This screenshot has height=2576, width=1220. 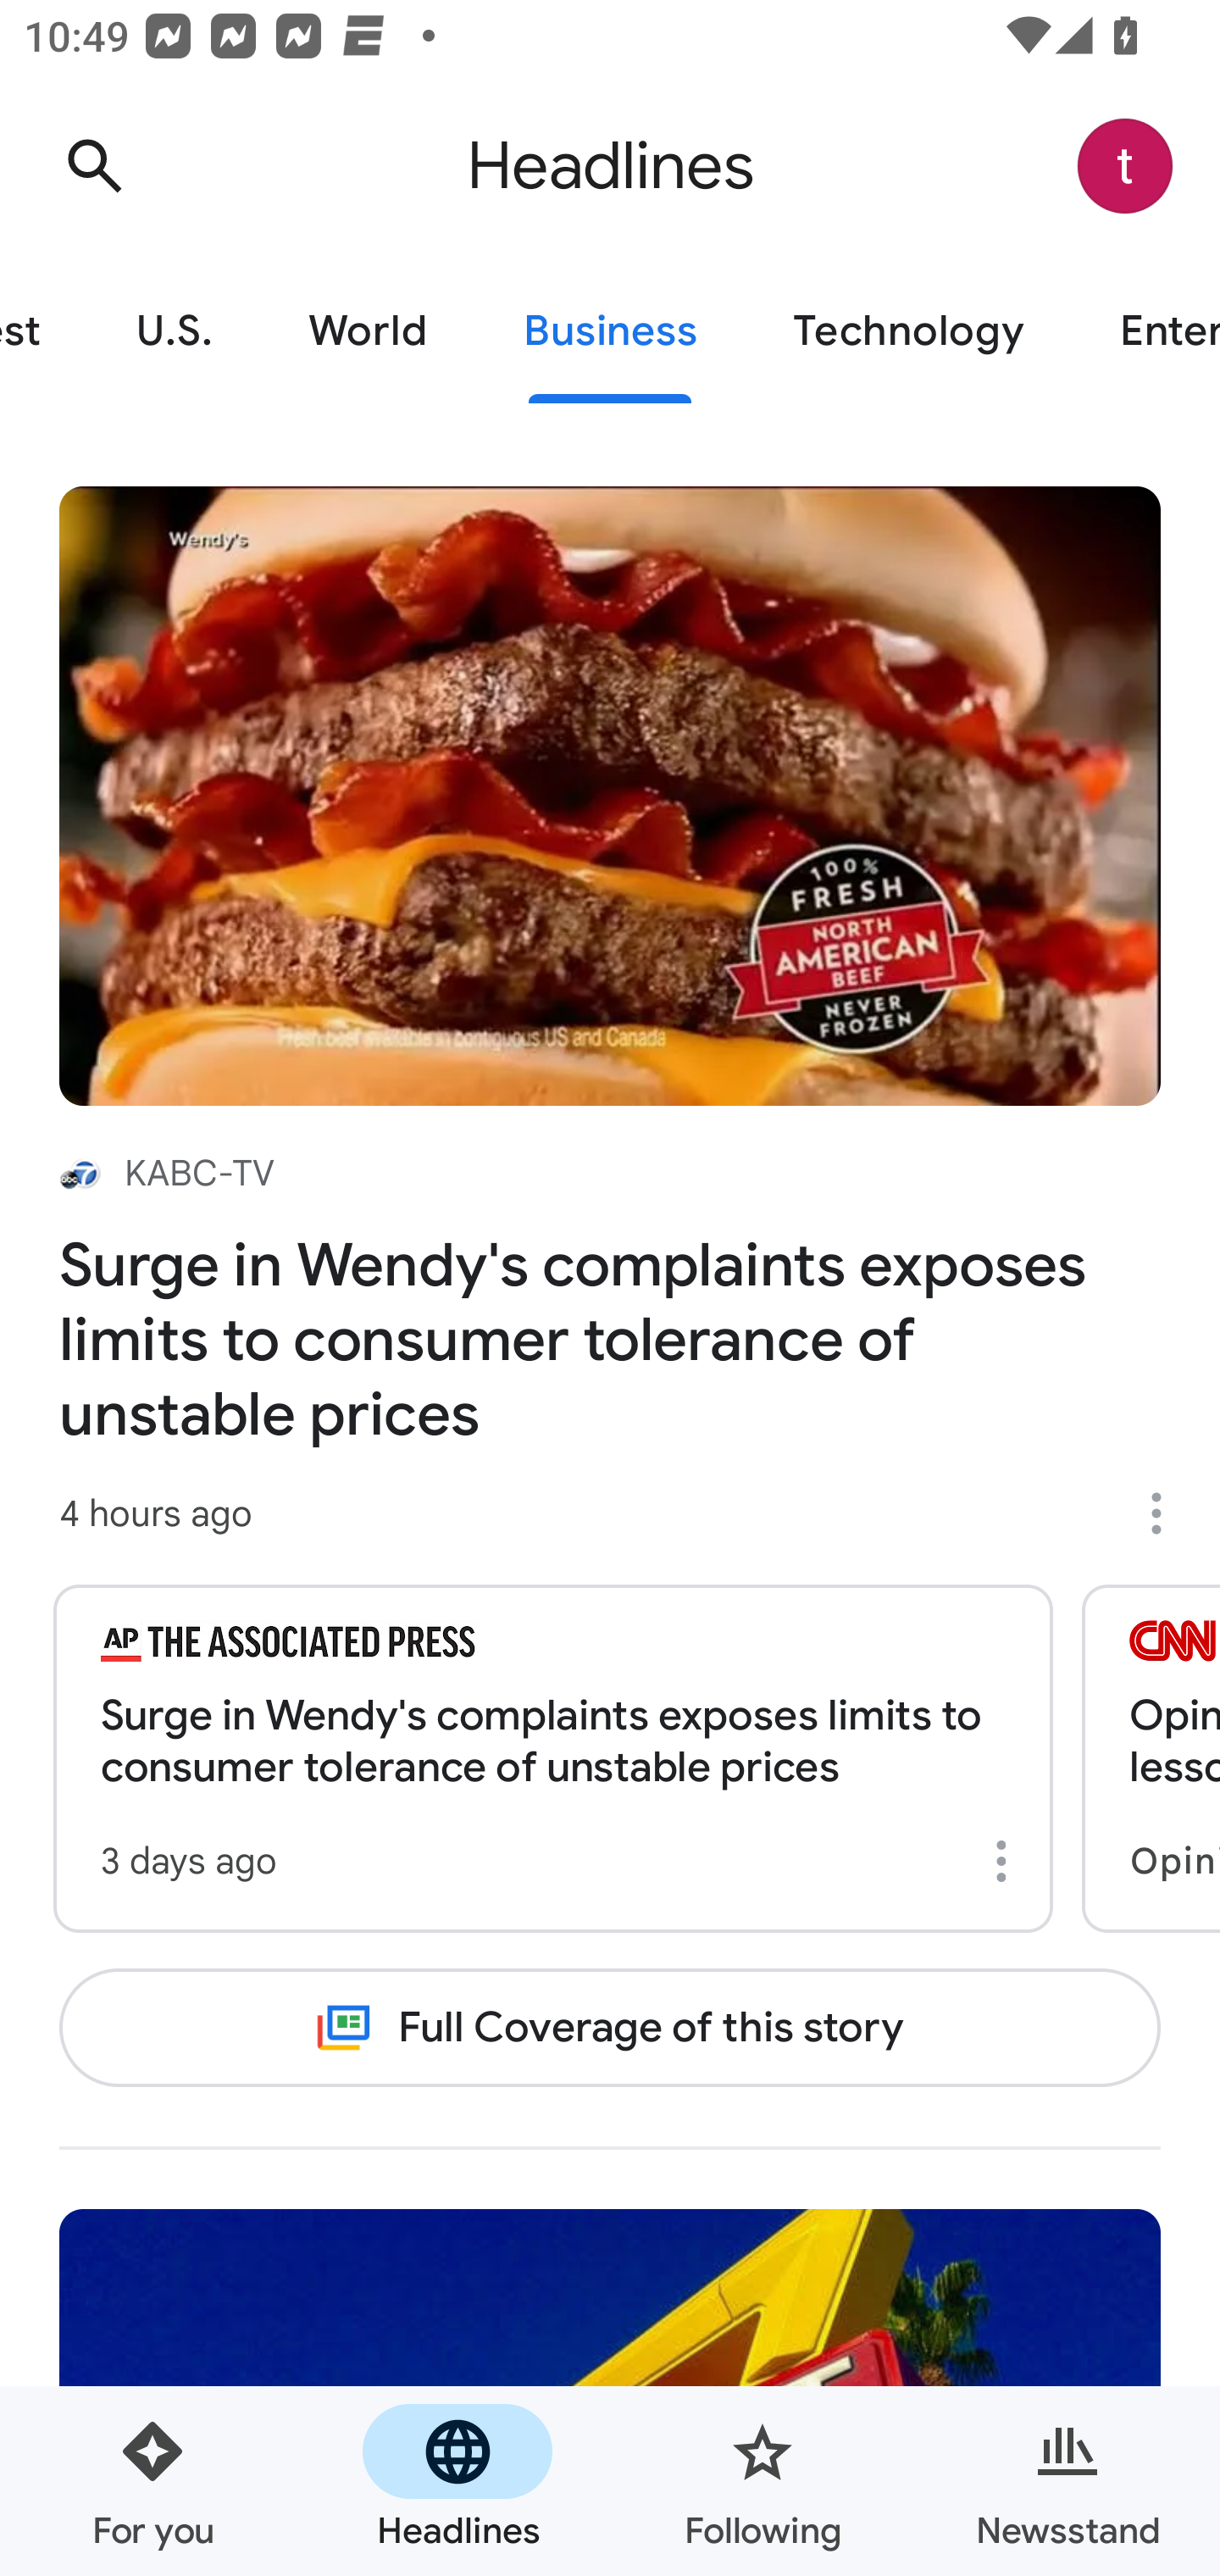 I want to click on U.S., so click(x=175, y=332).